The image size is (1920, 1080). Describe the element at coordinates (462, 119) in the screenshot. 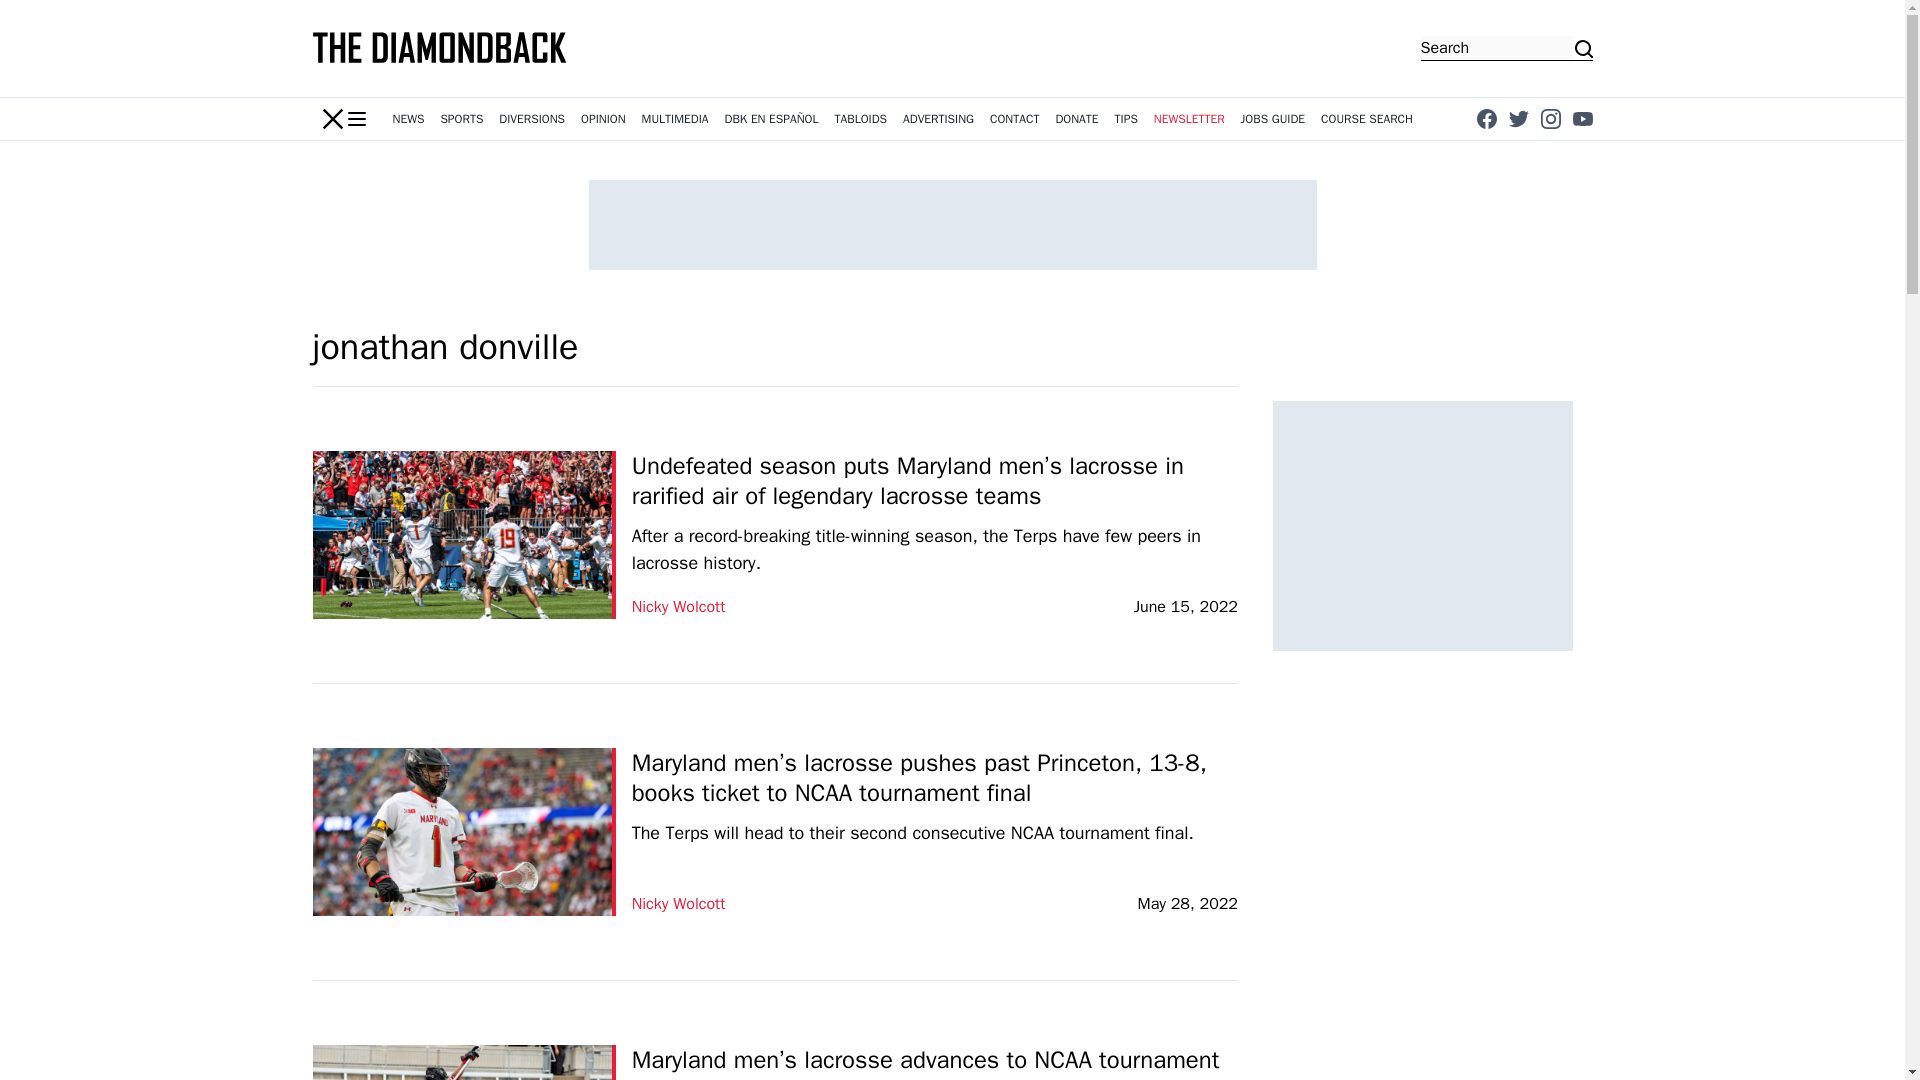

I see `SPORTS` at that location.